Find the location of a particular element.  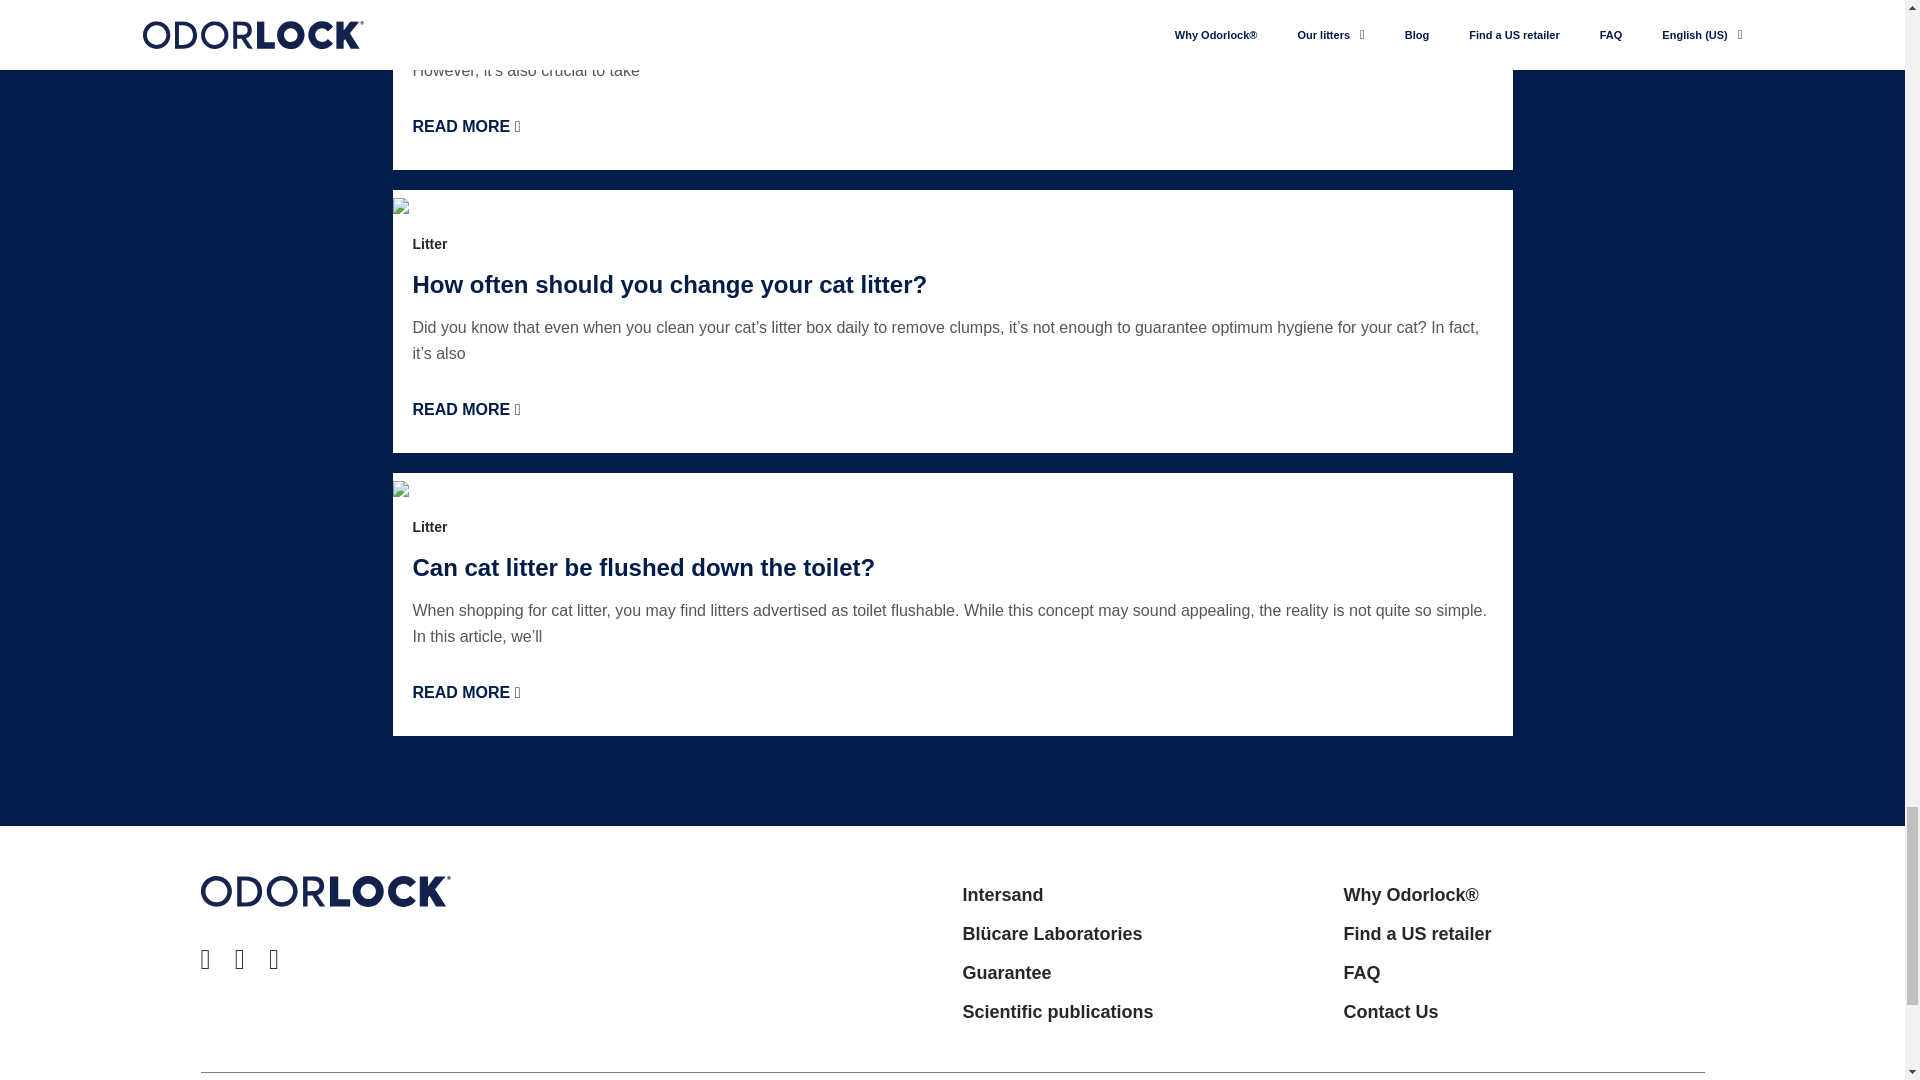

Can cat litter be flushed down the toilet? is located at coordinates (644, 568).